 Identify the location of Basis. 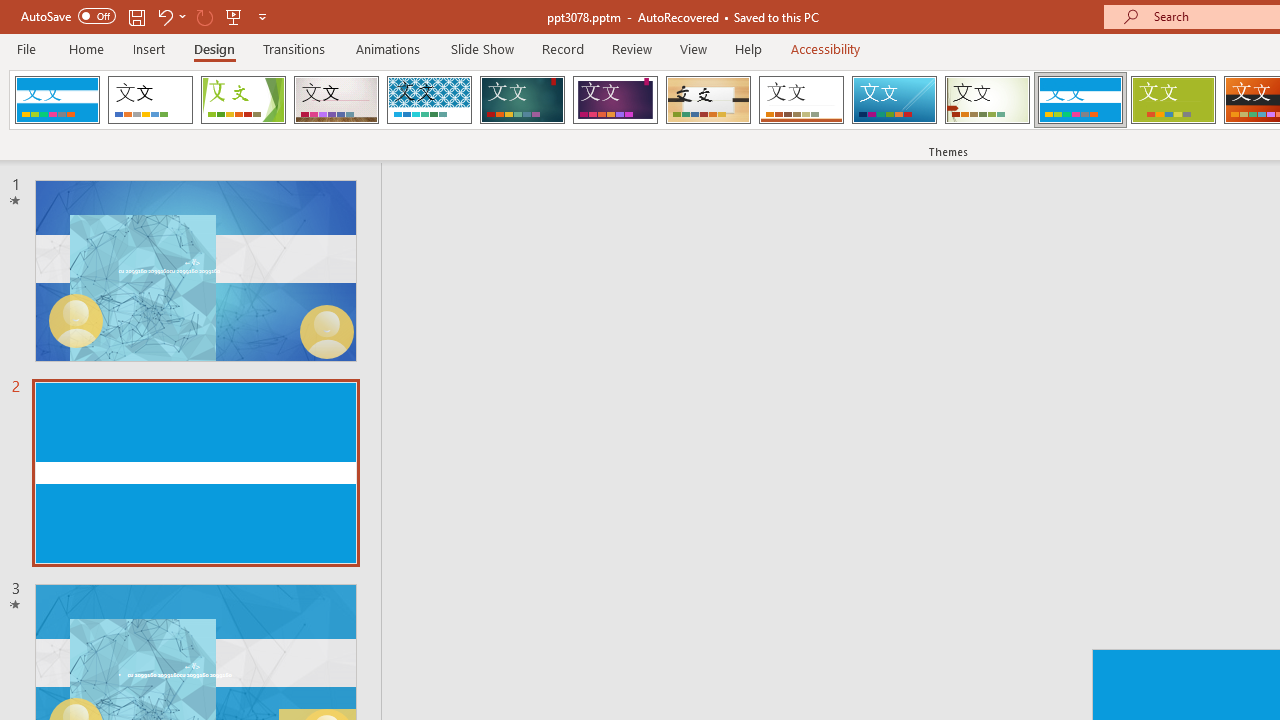
(1172, 100).